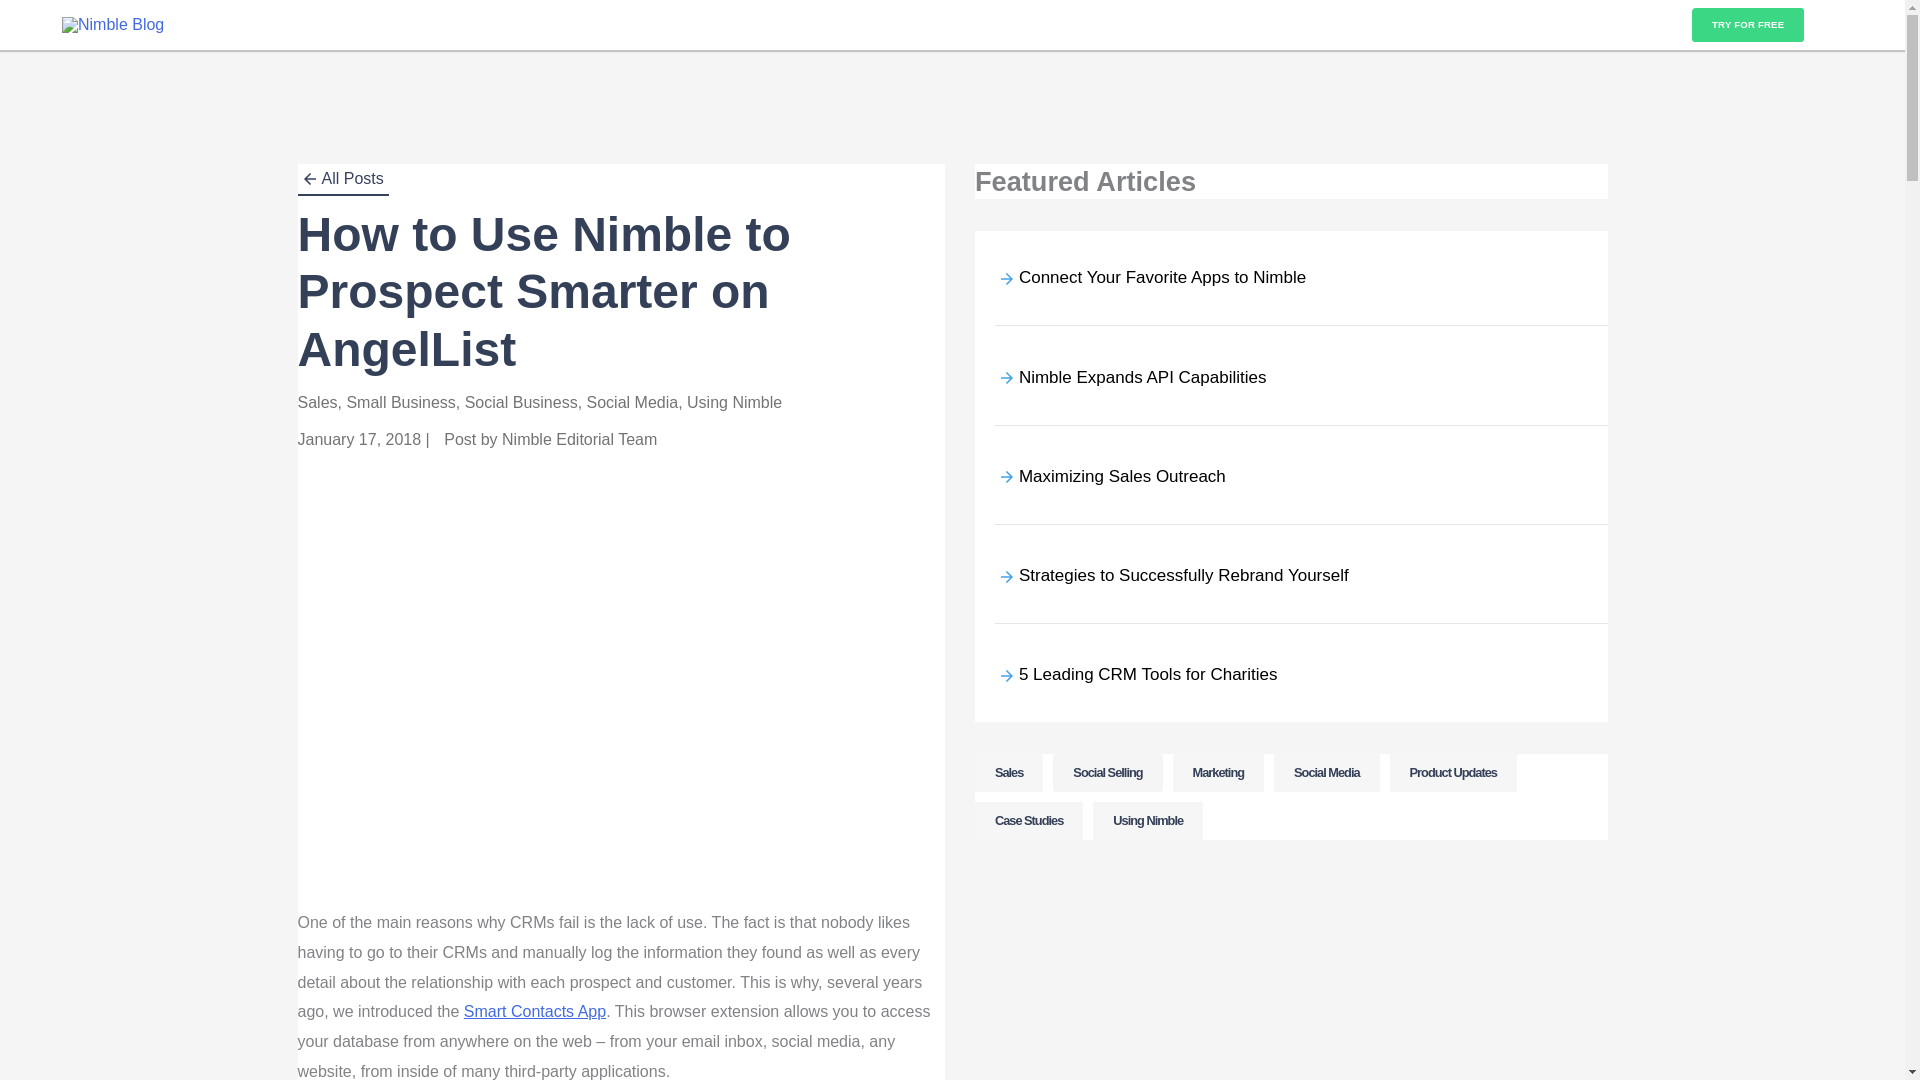 This screenshot has width=1920, height=1080. Describe the element at coordinates (578, 439) in the screenshot. I see `View all posts by Nimble Editorial Team` at that location.